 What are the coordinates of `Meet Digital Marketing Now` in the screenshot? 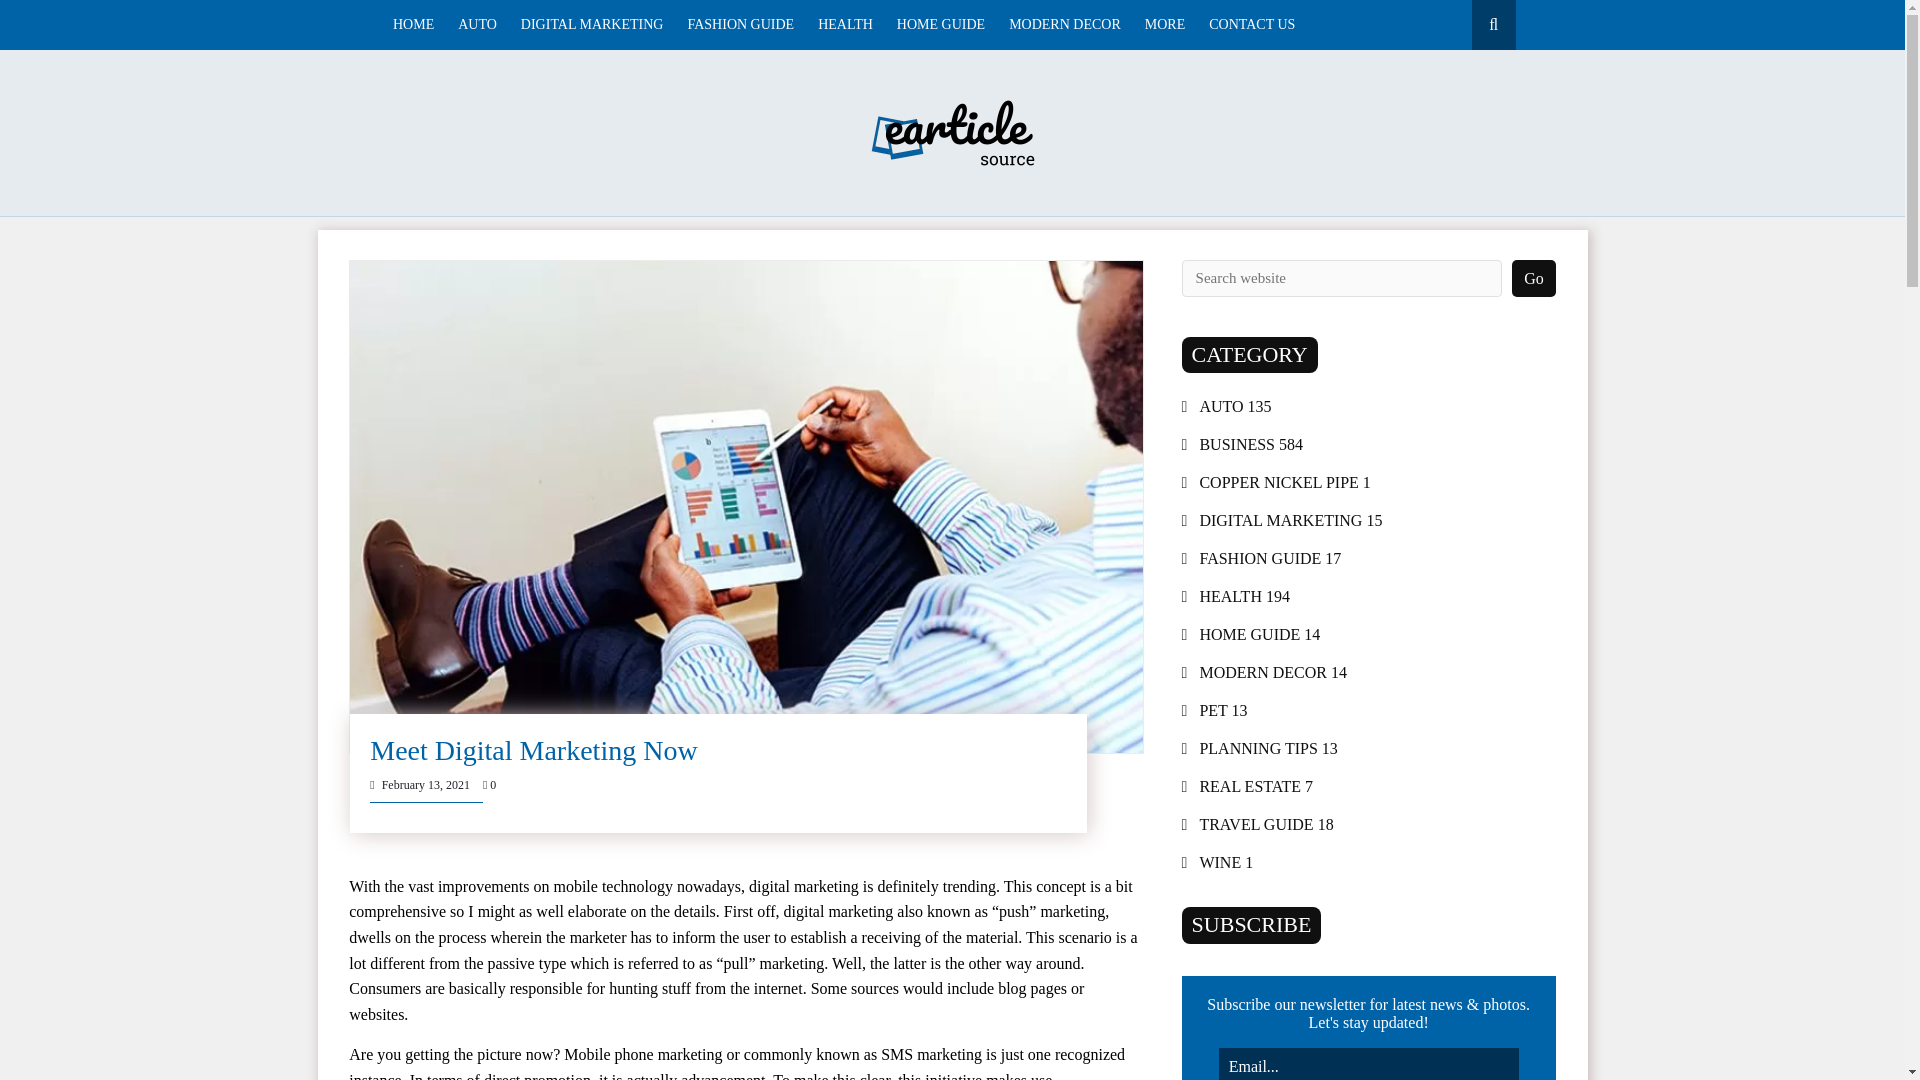 It's located at (533, 750).